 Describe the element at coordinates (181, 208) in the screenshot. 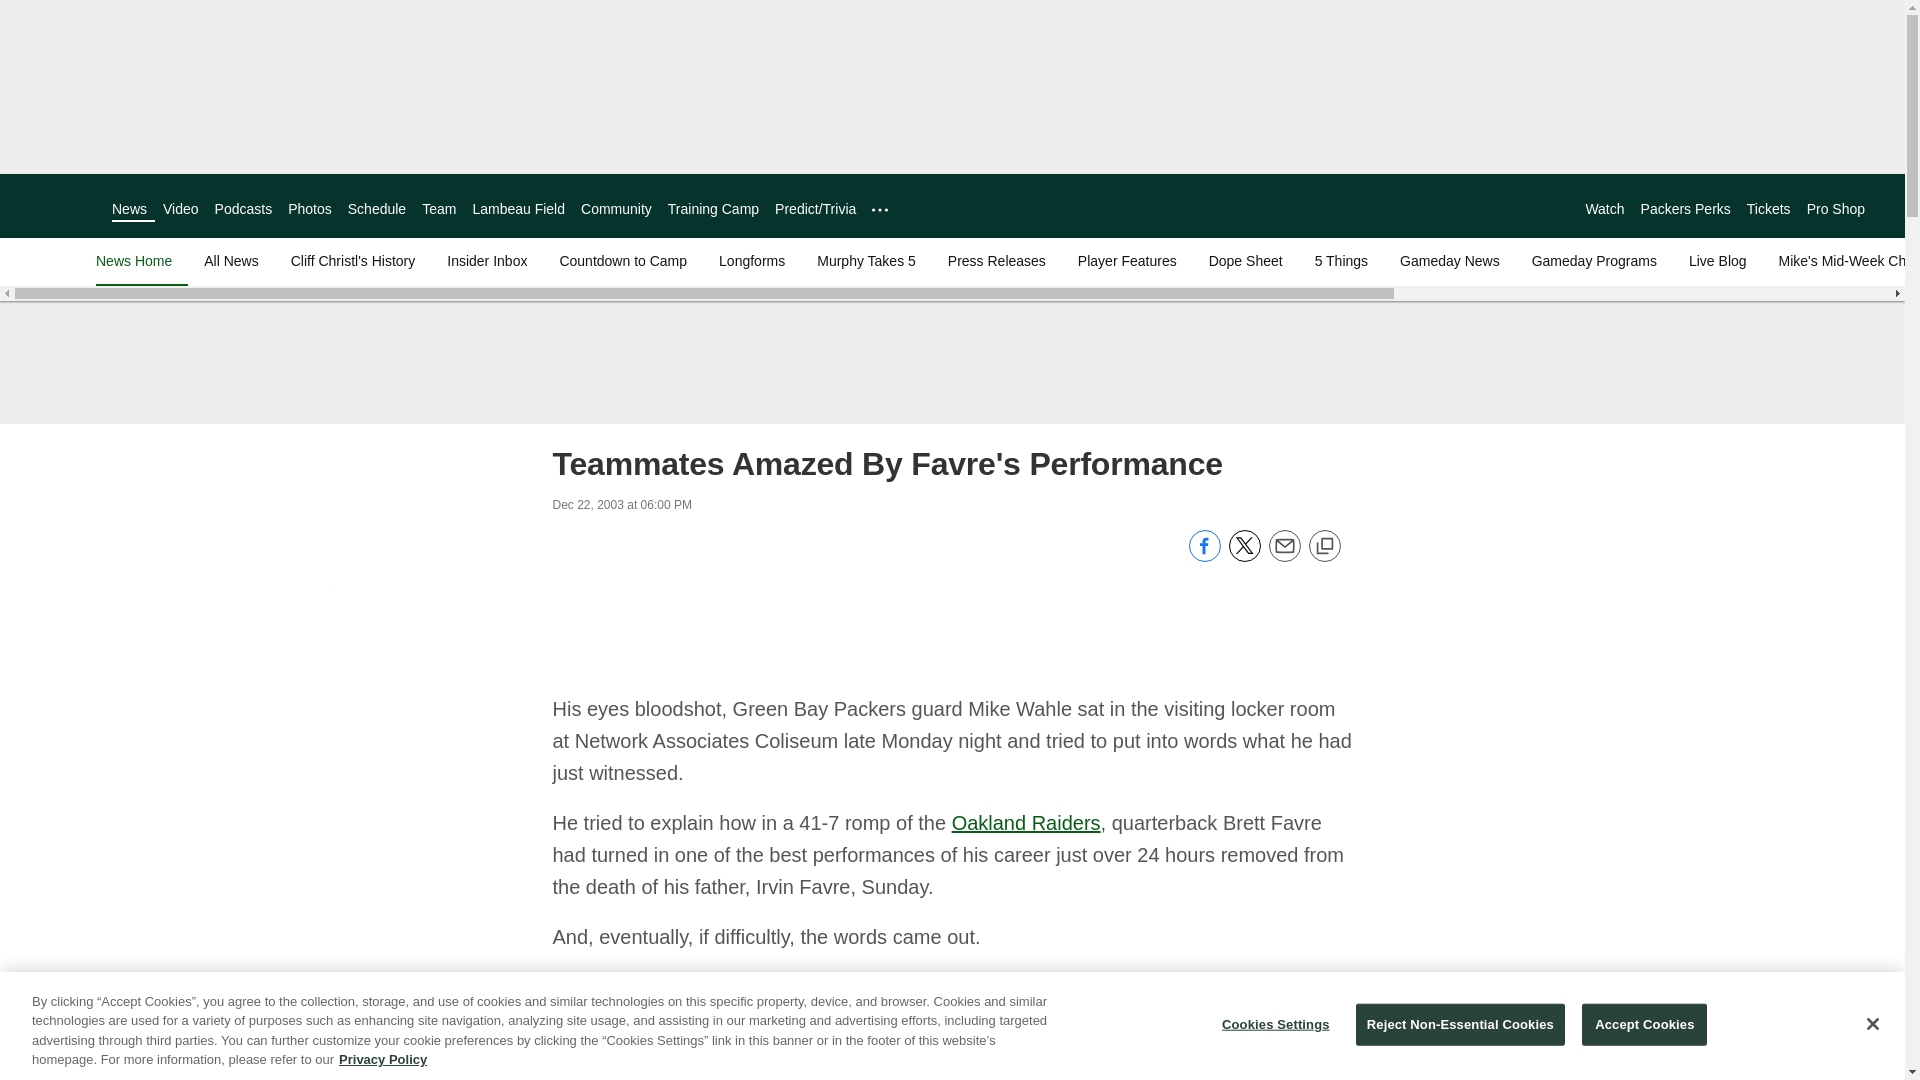

I see `Video` at that location.